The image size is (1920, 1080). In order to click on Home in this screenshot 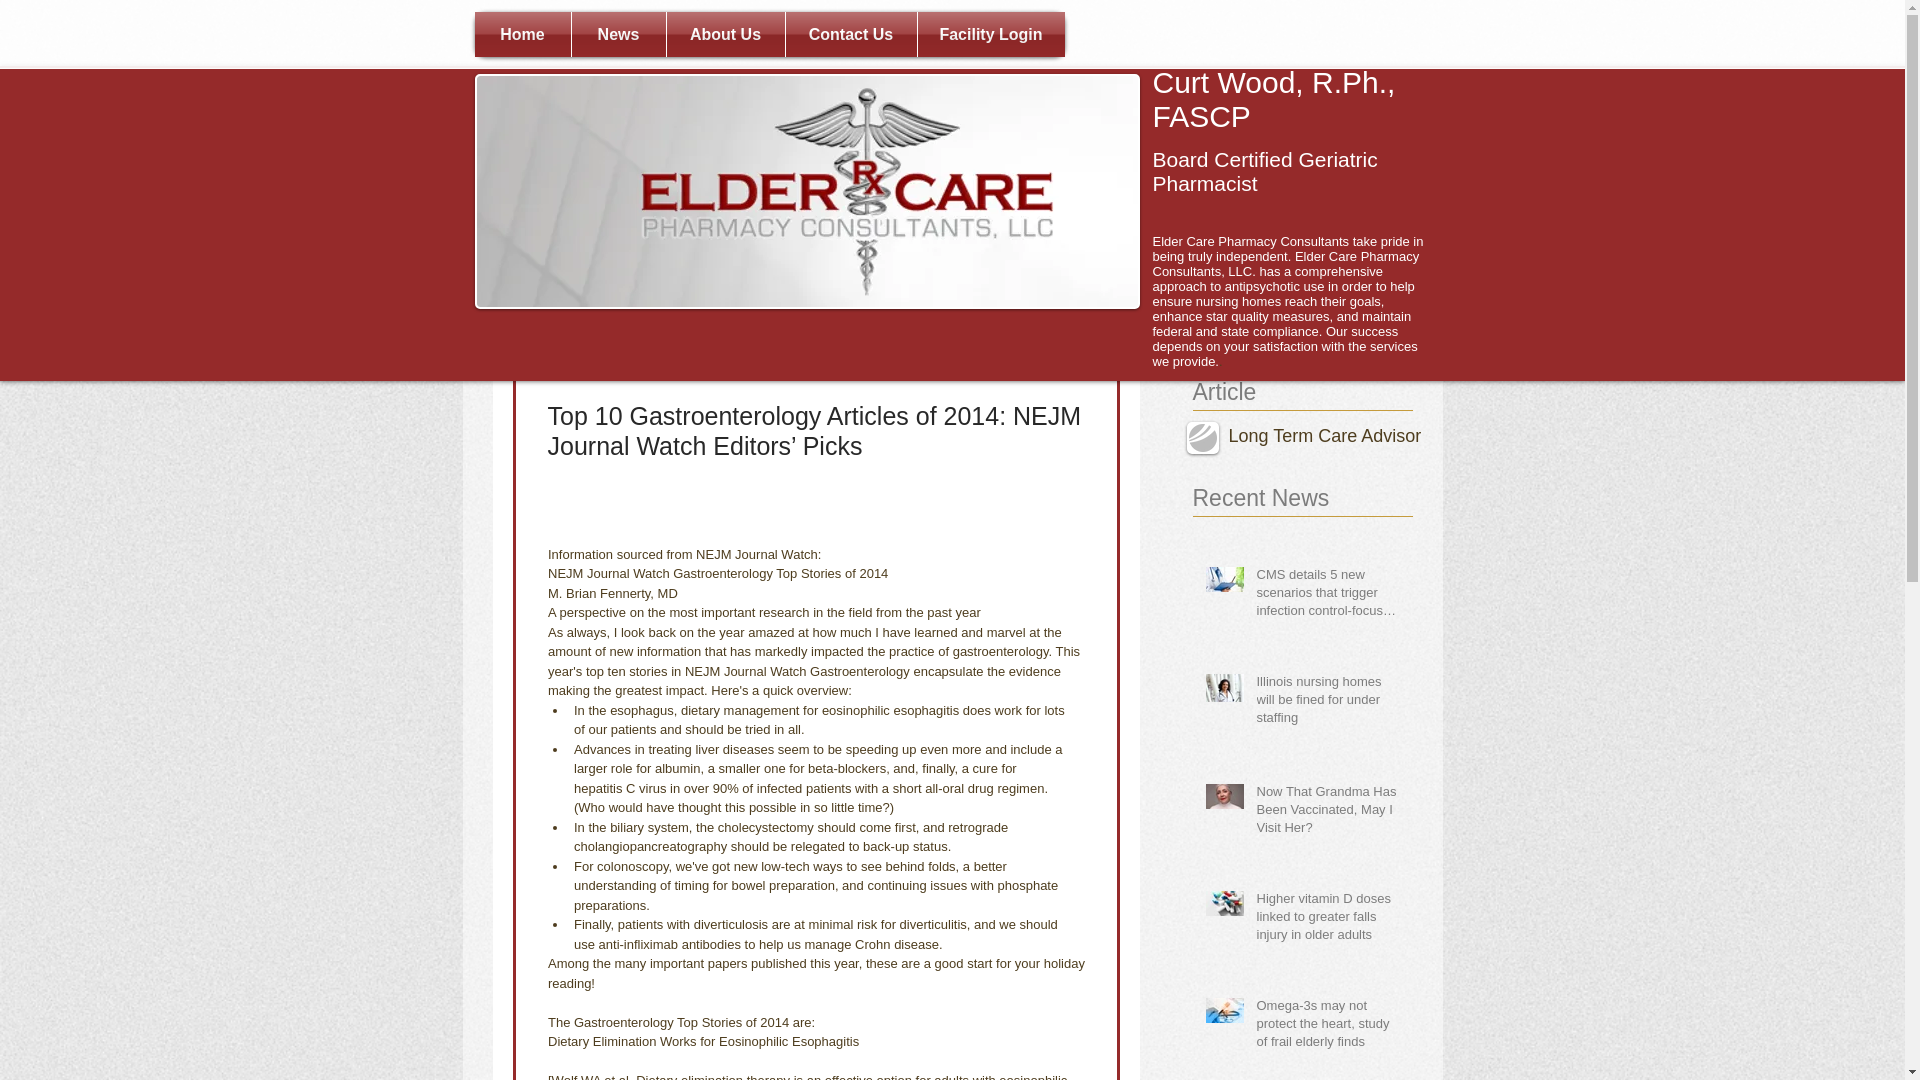, I will do `click(522, 34)`.